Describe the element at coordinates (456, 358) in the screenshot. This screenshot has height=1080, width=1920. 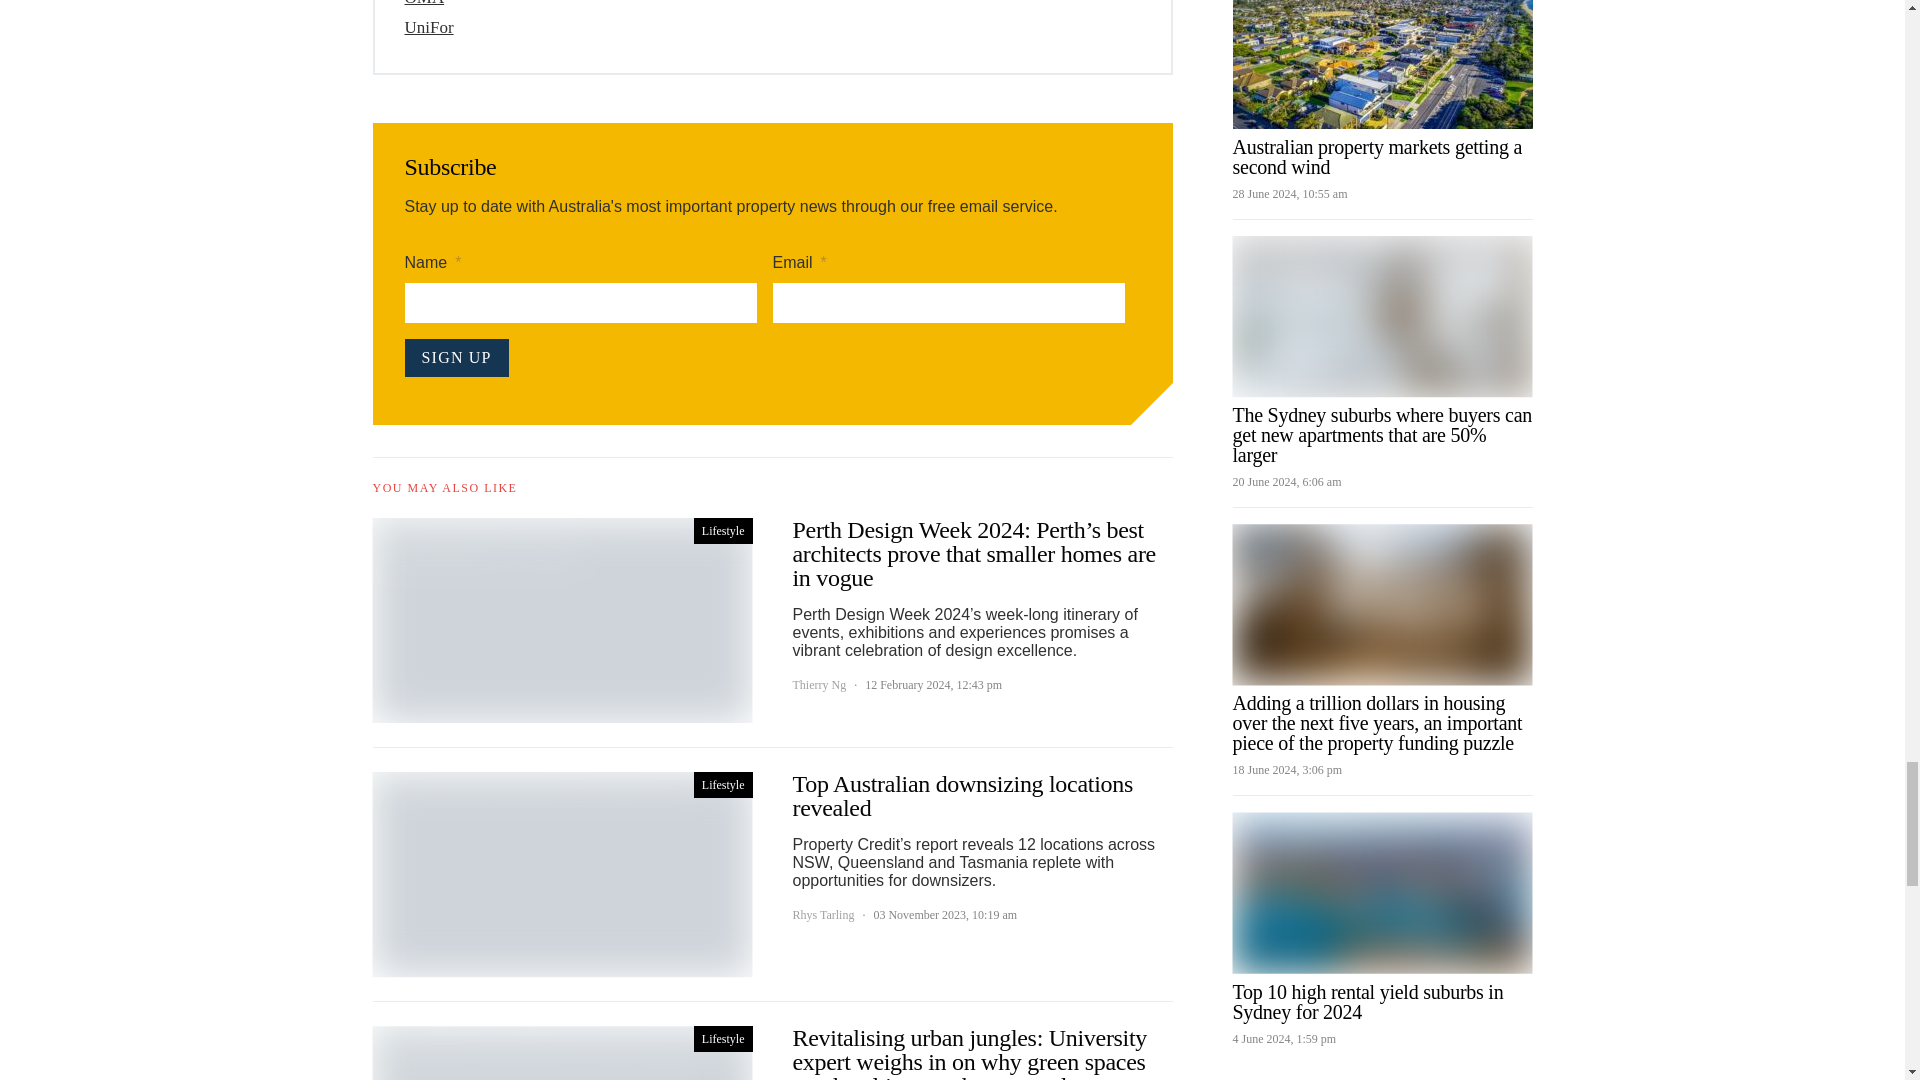
I see `Sign up` at that location.